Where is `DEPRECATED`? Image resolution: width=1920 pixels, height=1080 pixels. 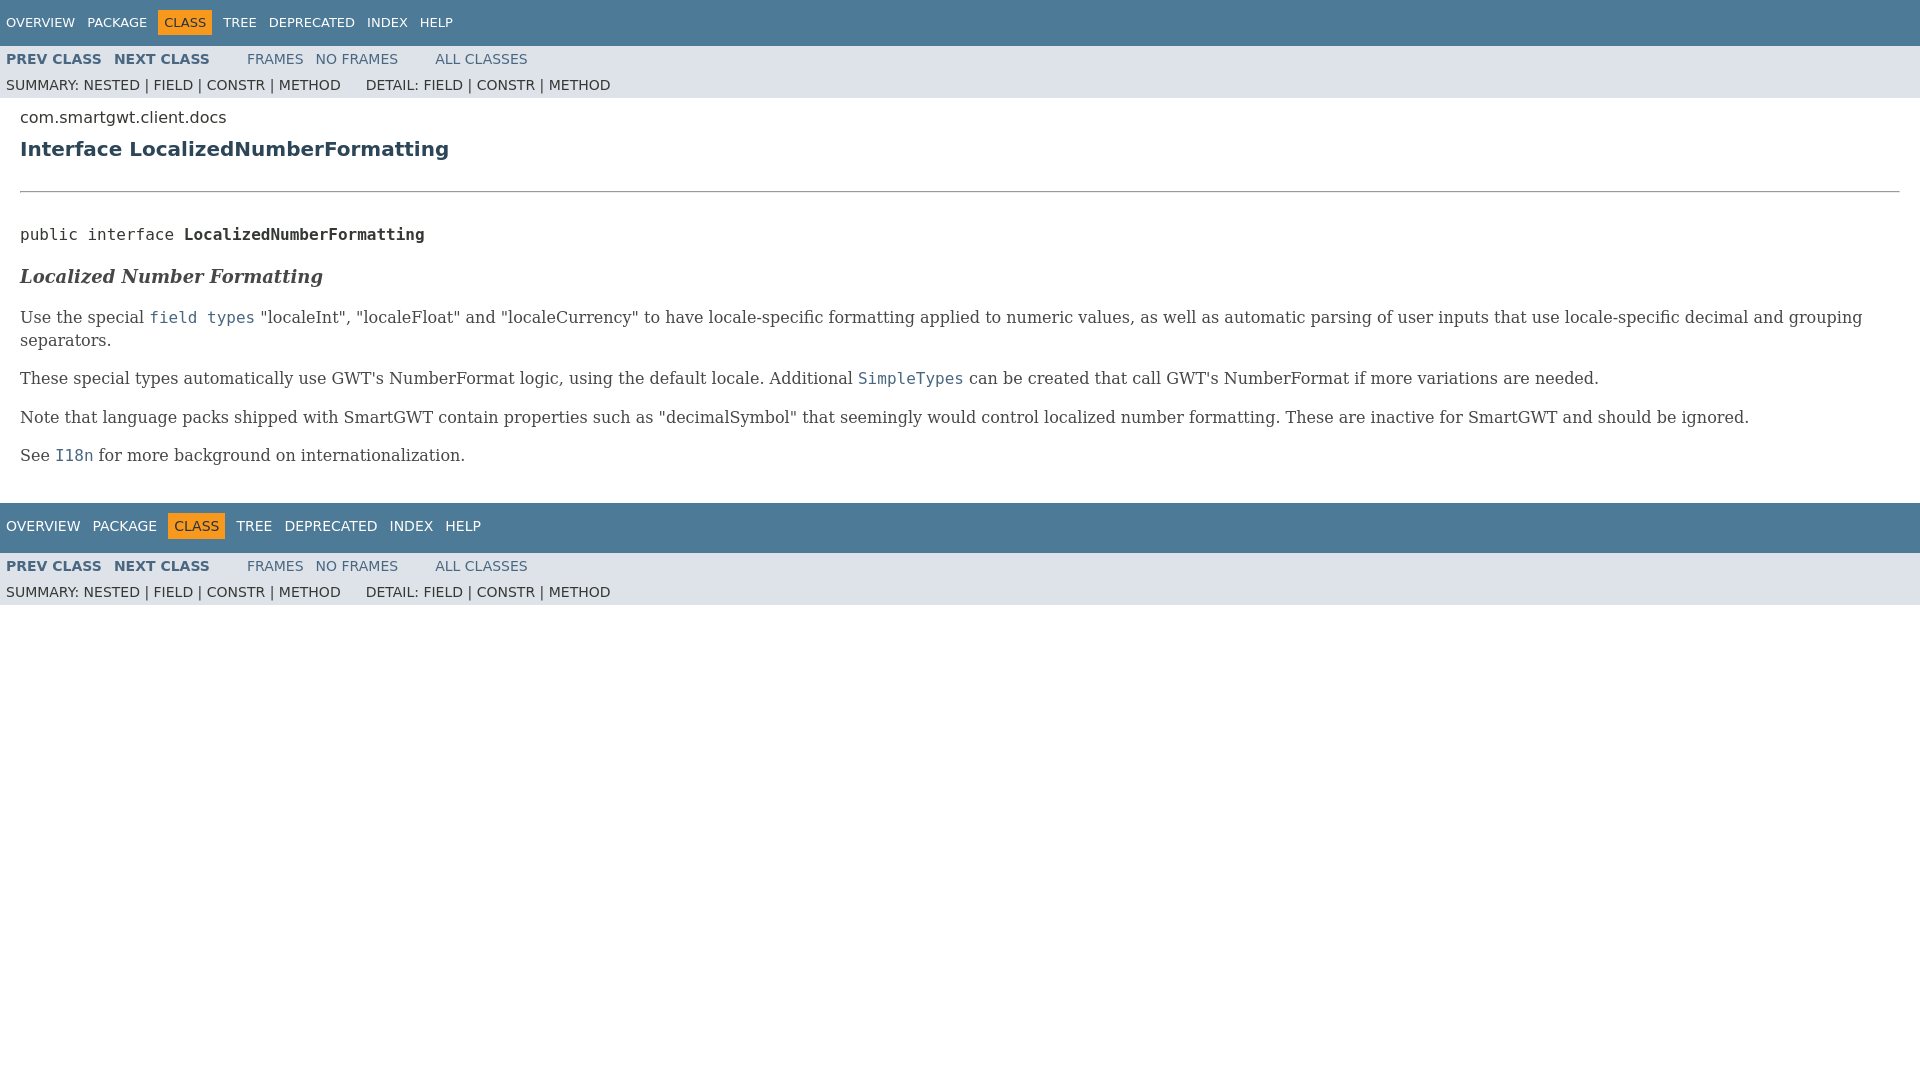 DEPRECATED is located at coordinates (330, 526).